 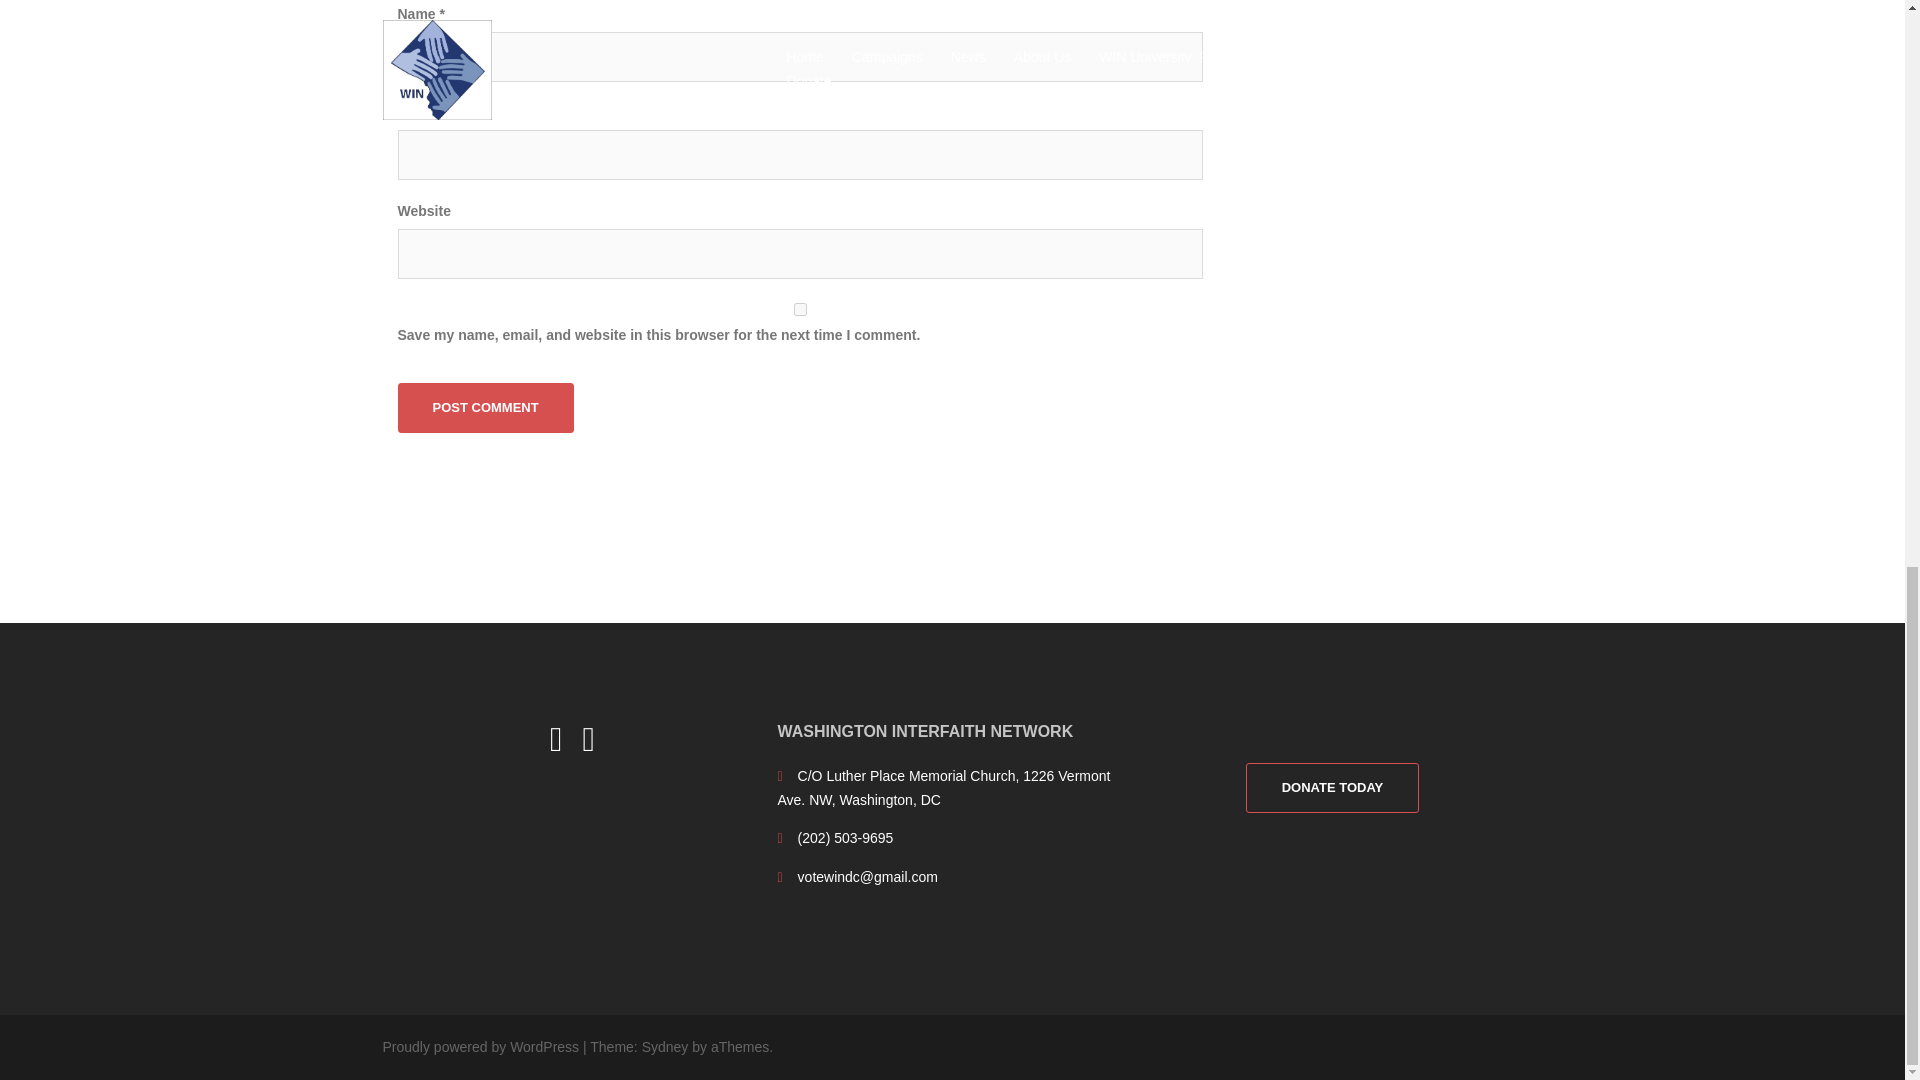 I want to click on Post Comment, so click(x=486, y=408).